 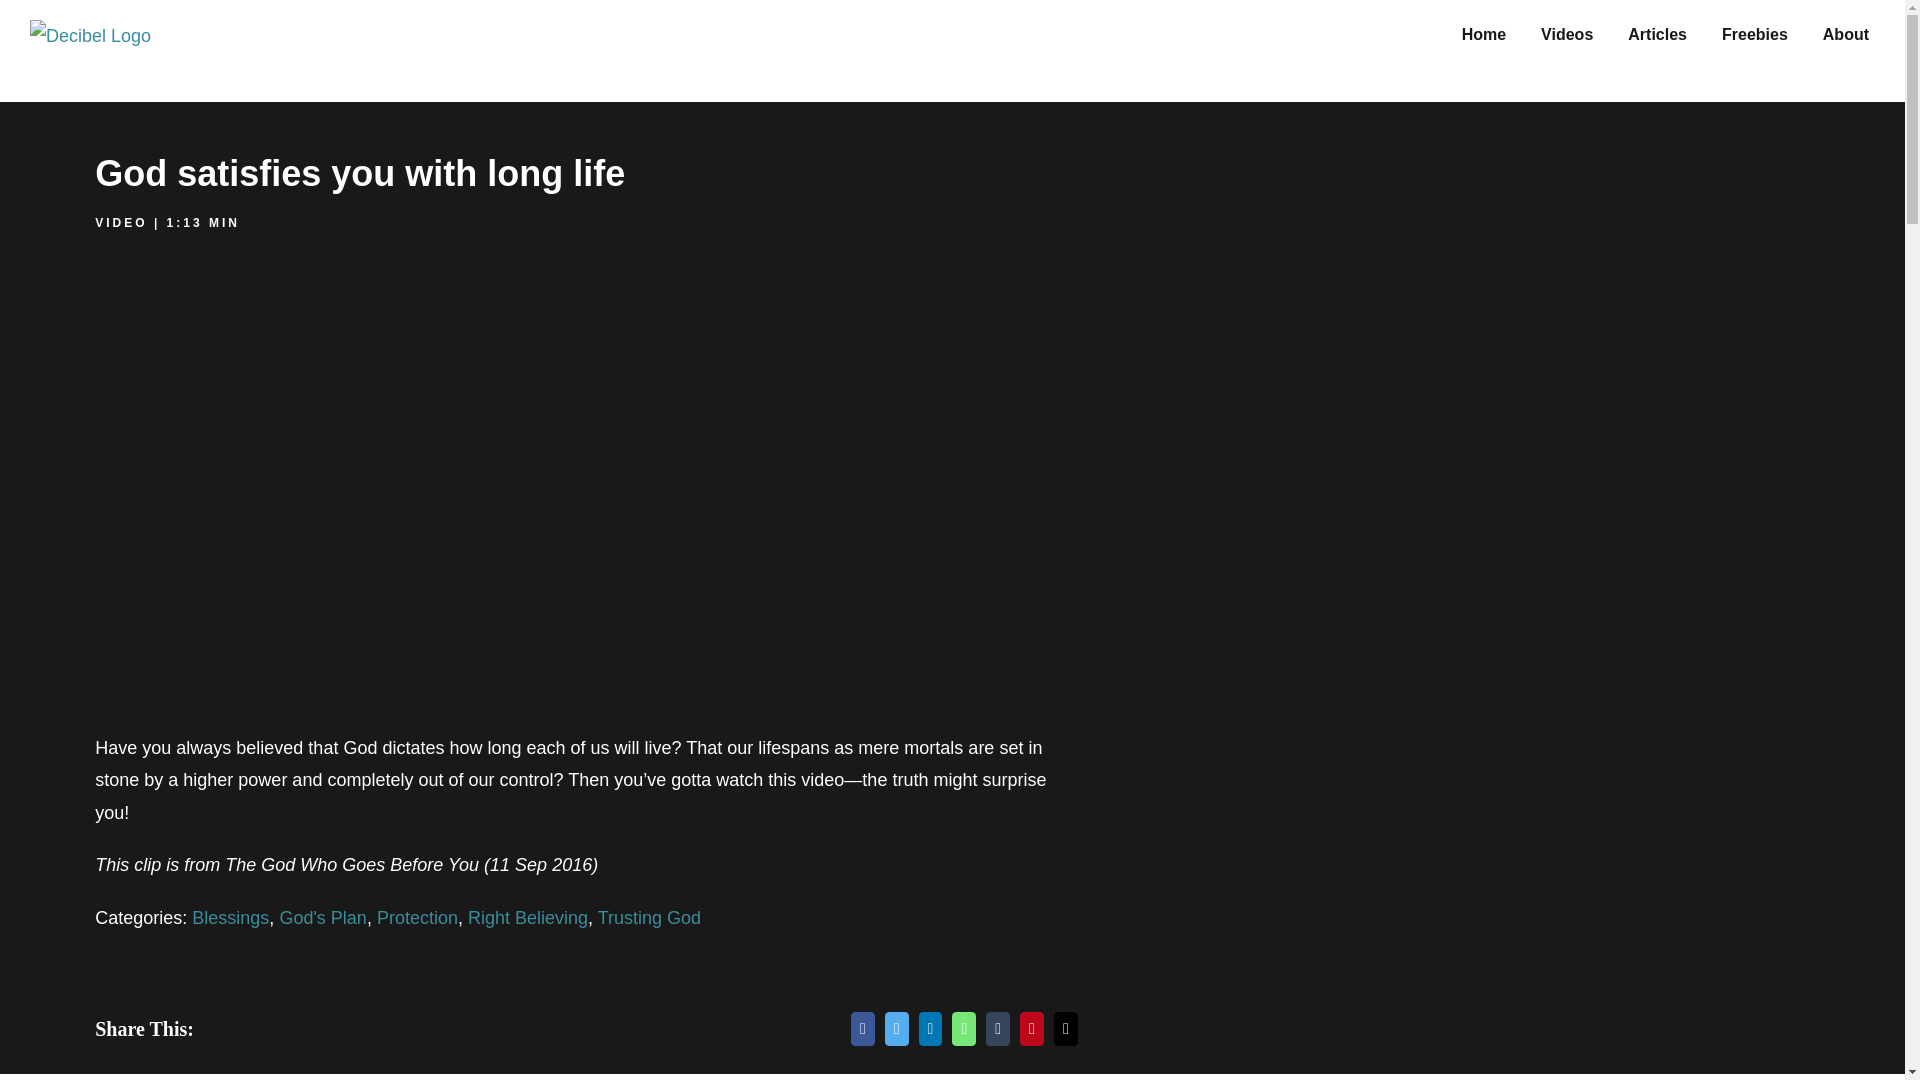 I want to click on View all posts in God's Plan, so click(x=322, y=918).